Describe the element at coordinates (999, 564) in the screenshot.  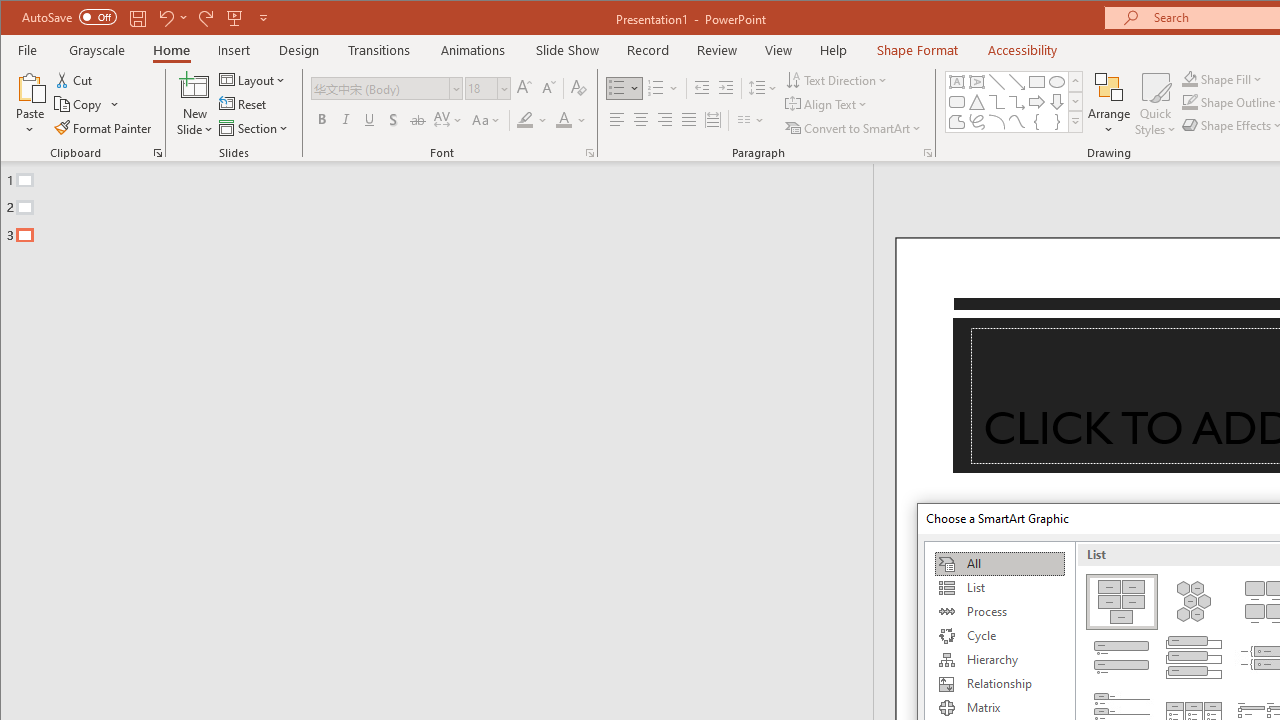
I see `All` at that location.